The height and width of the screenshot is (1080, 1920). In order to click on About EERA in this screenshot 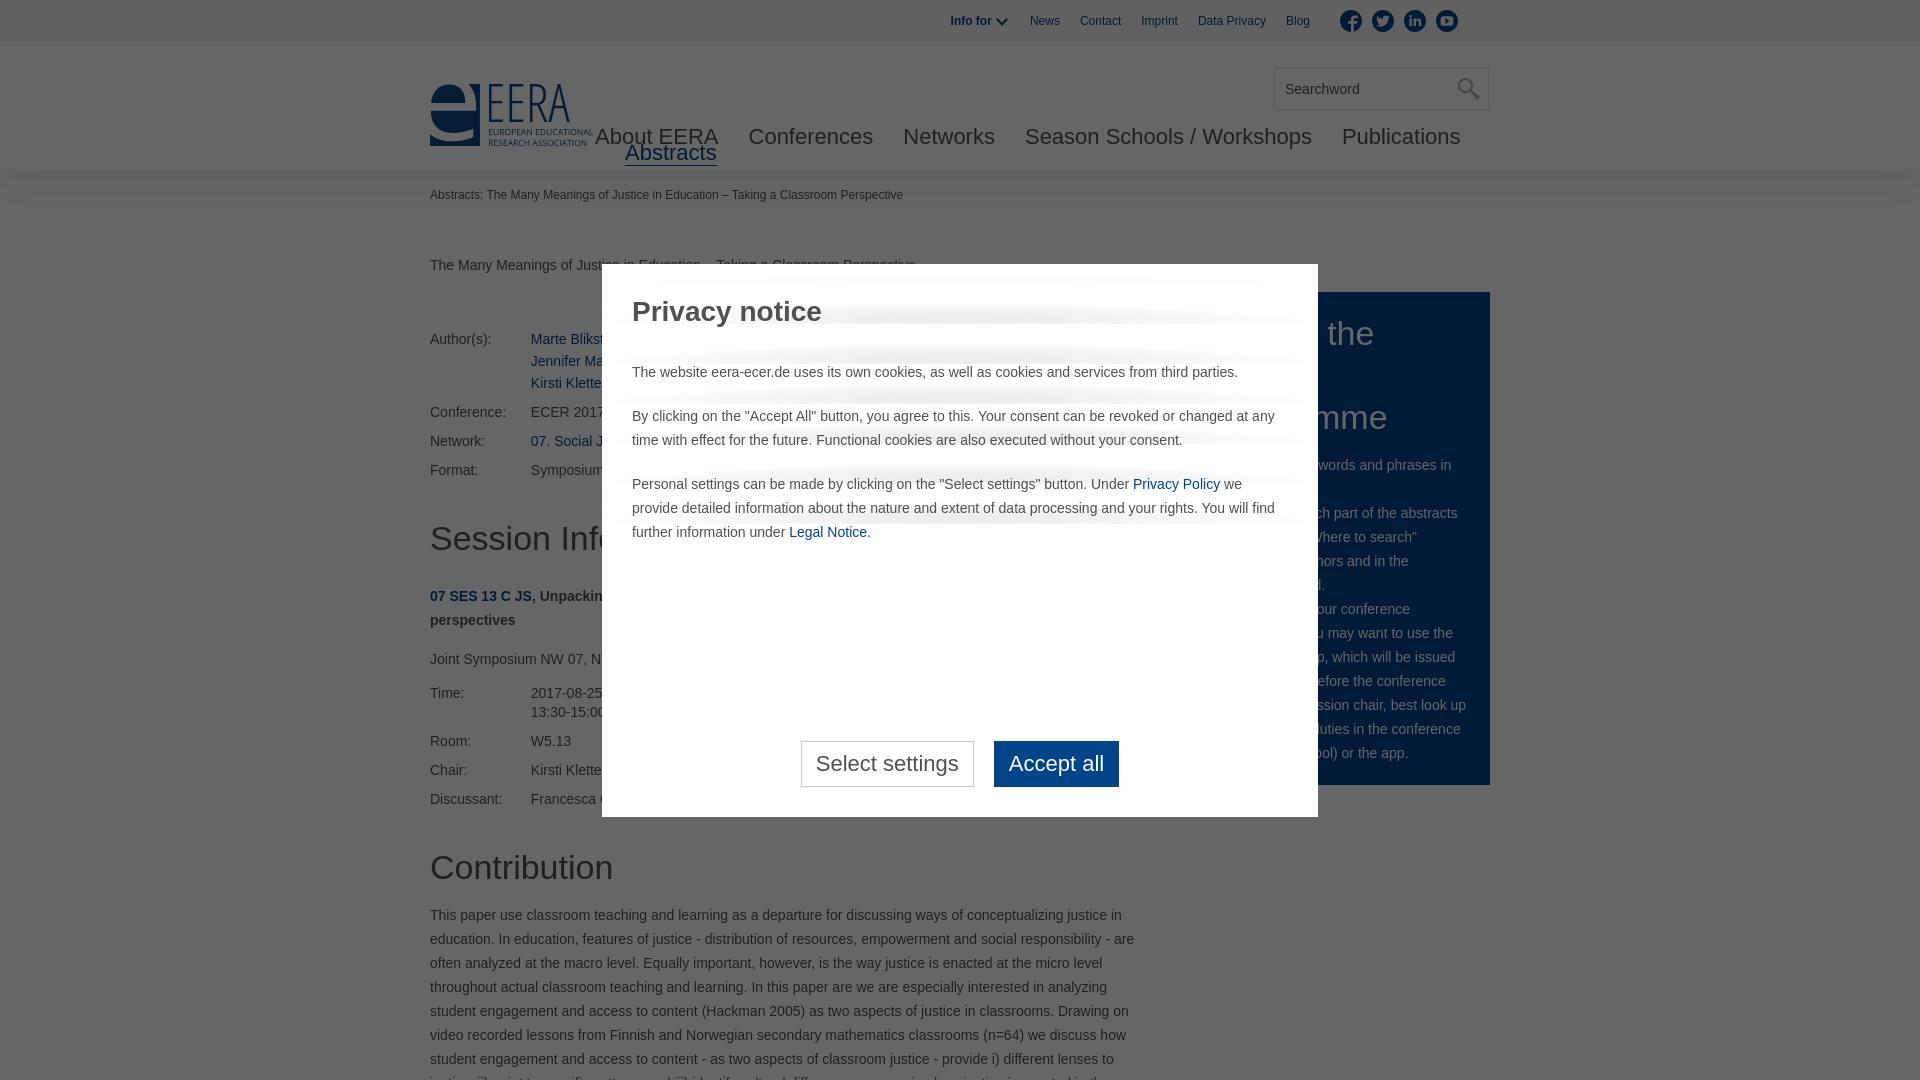, I will do `click(656, 137)`.